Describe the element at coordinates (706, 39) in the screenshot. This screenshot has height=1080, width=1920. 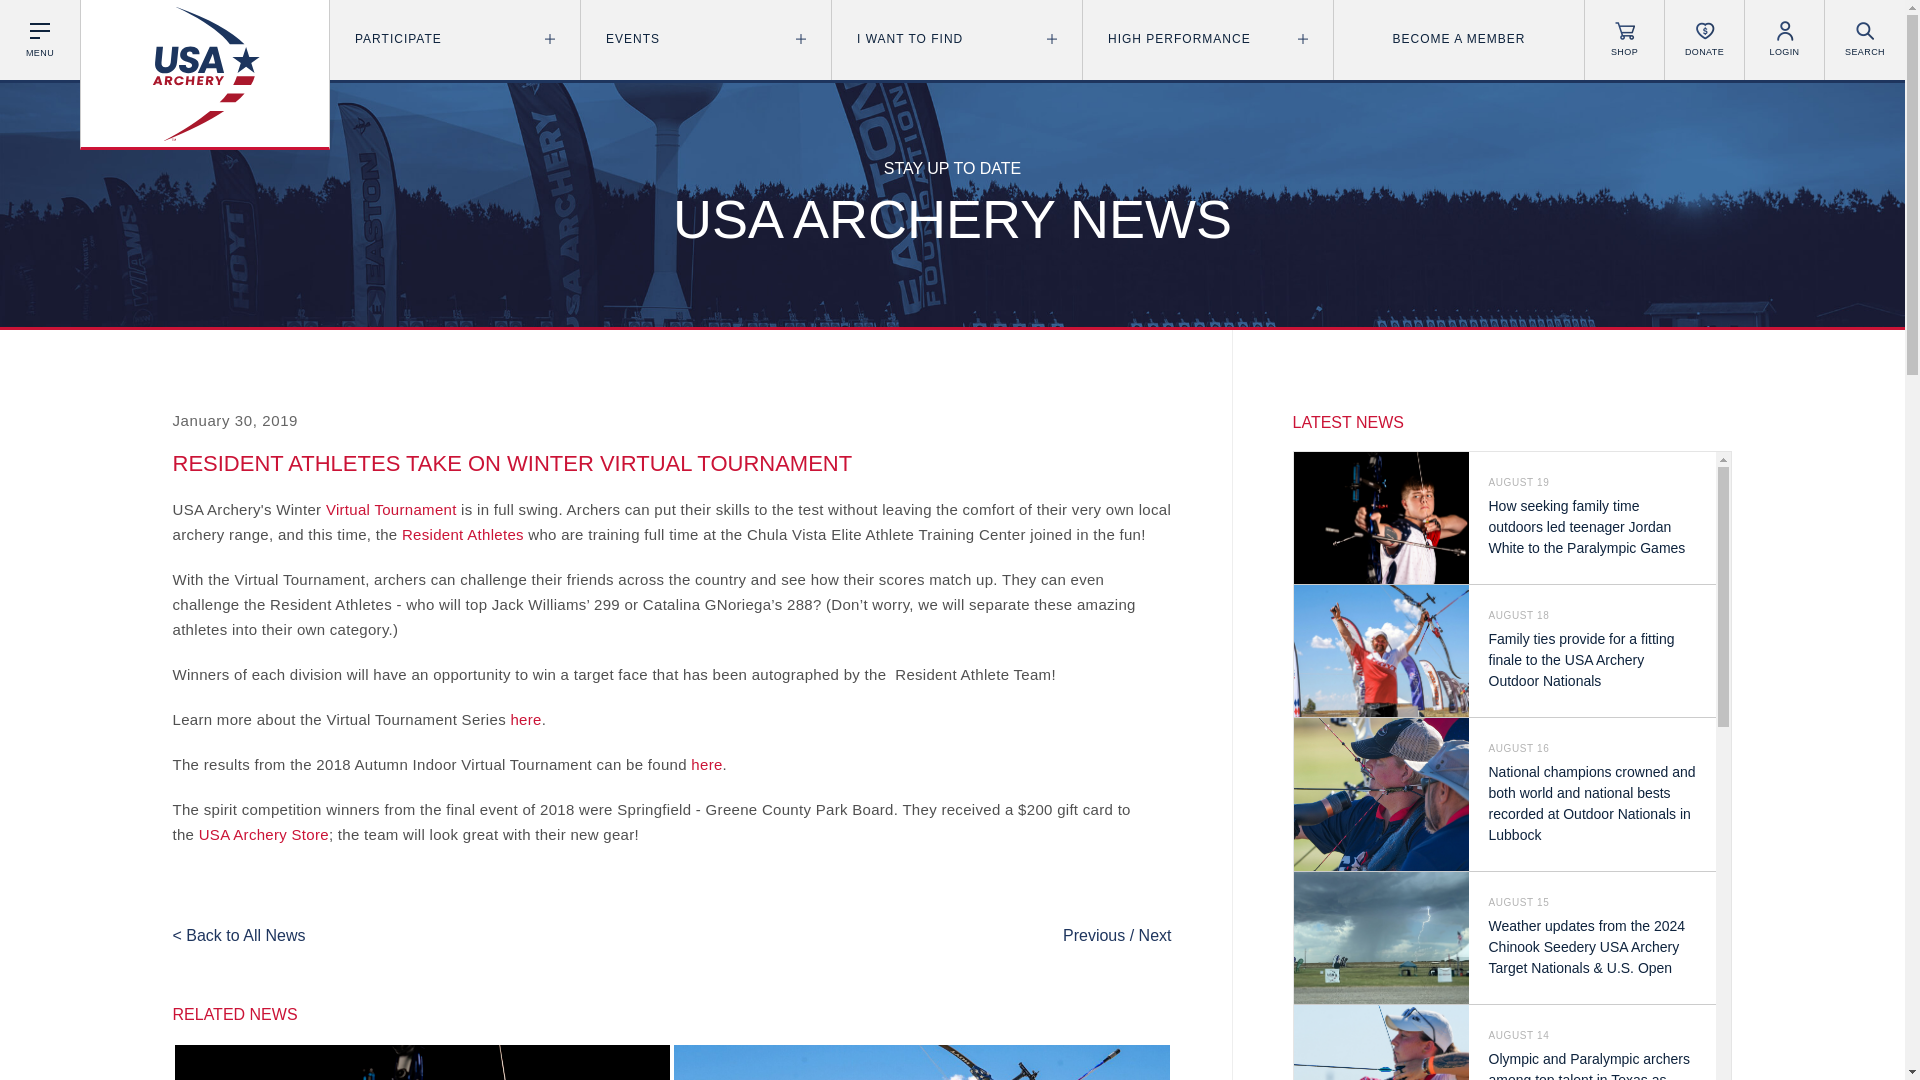
I see `EVENTS` at that location.